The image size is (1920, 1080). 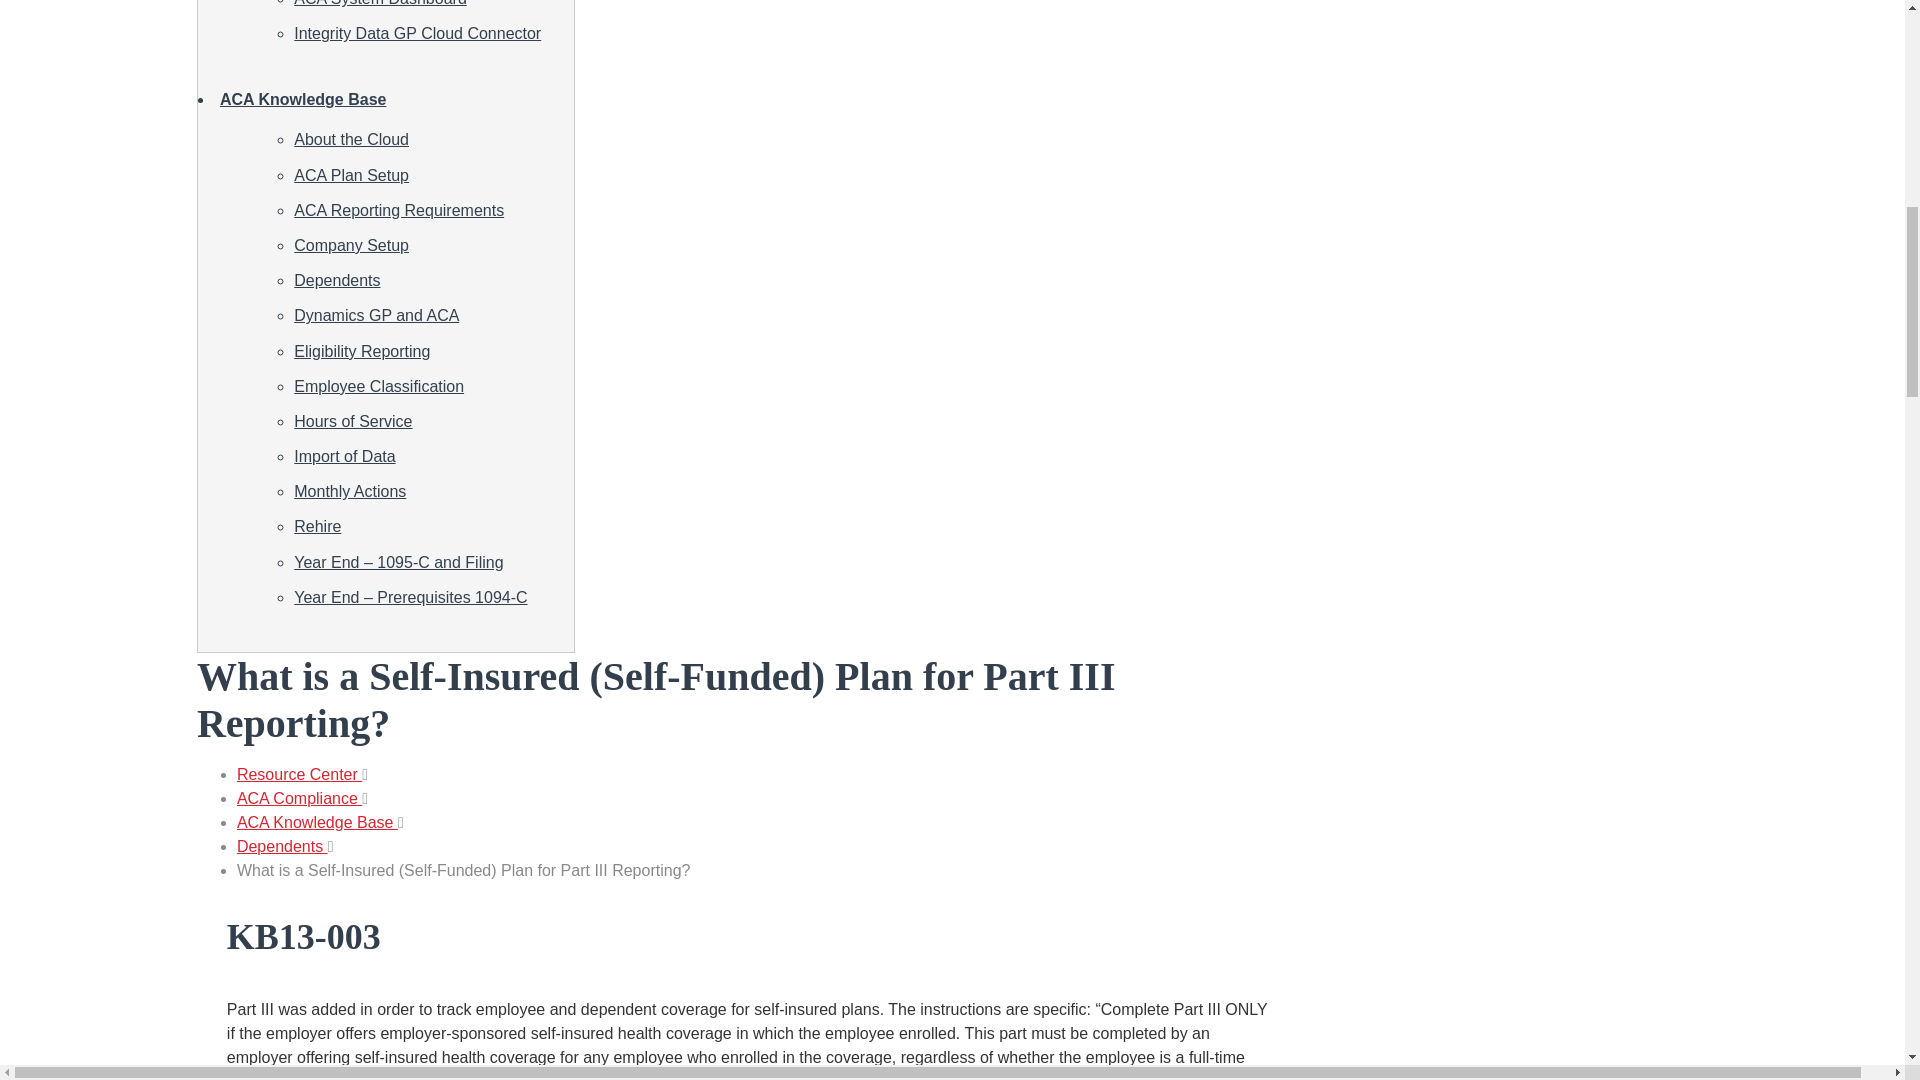 What do you see at coordinates (349, 491) in the screenshot?
I see `Monthly Actions` at bounding box center [349, 491].